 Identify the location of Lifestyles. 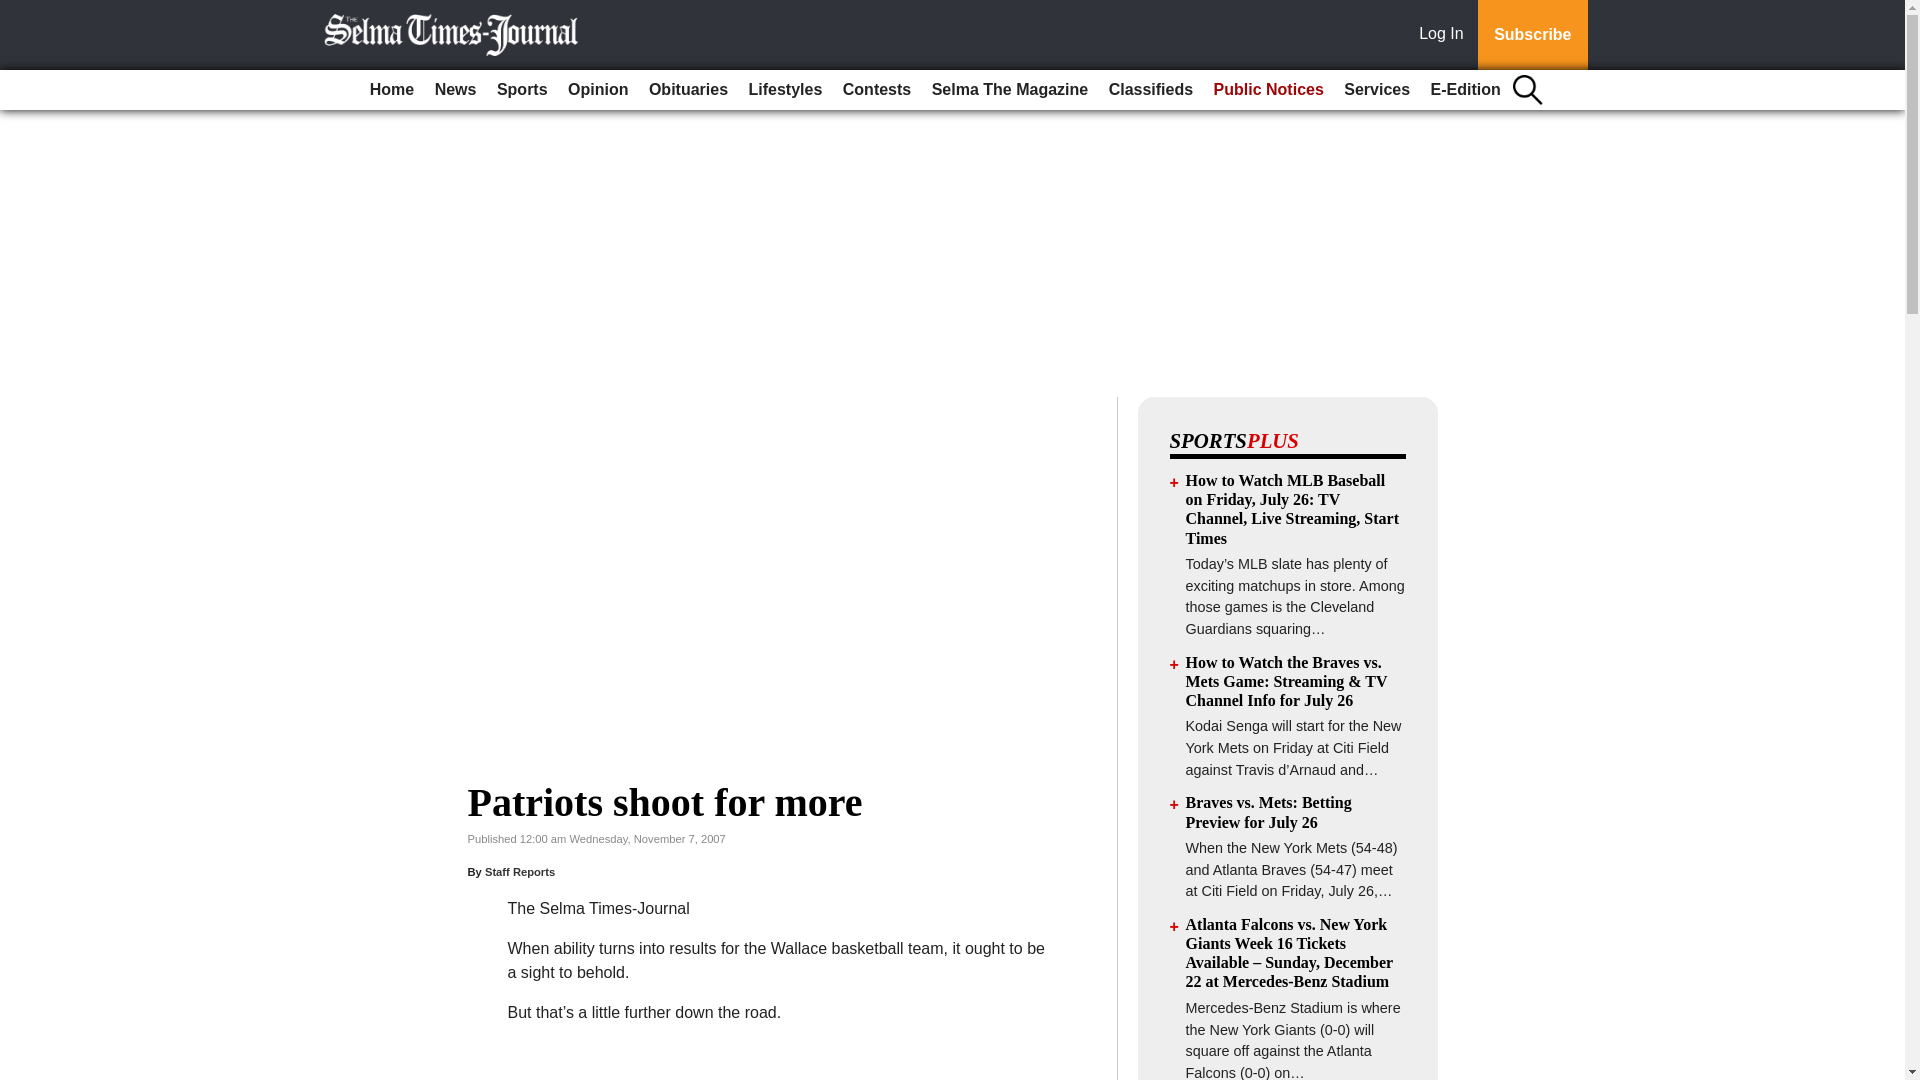
(786, 90).